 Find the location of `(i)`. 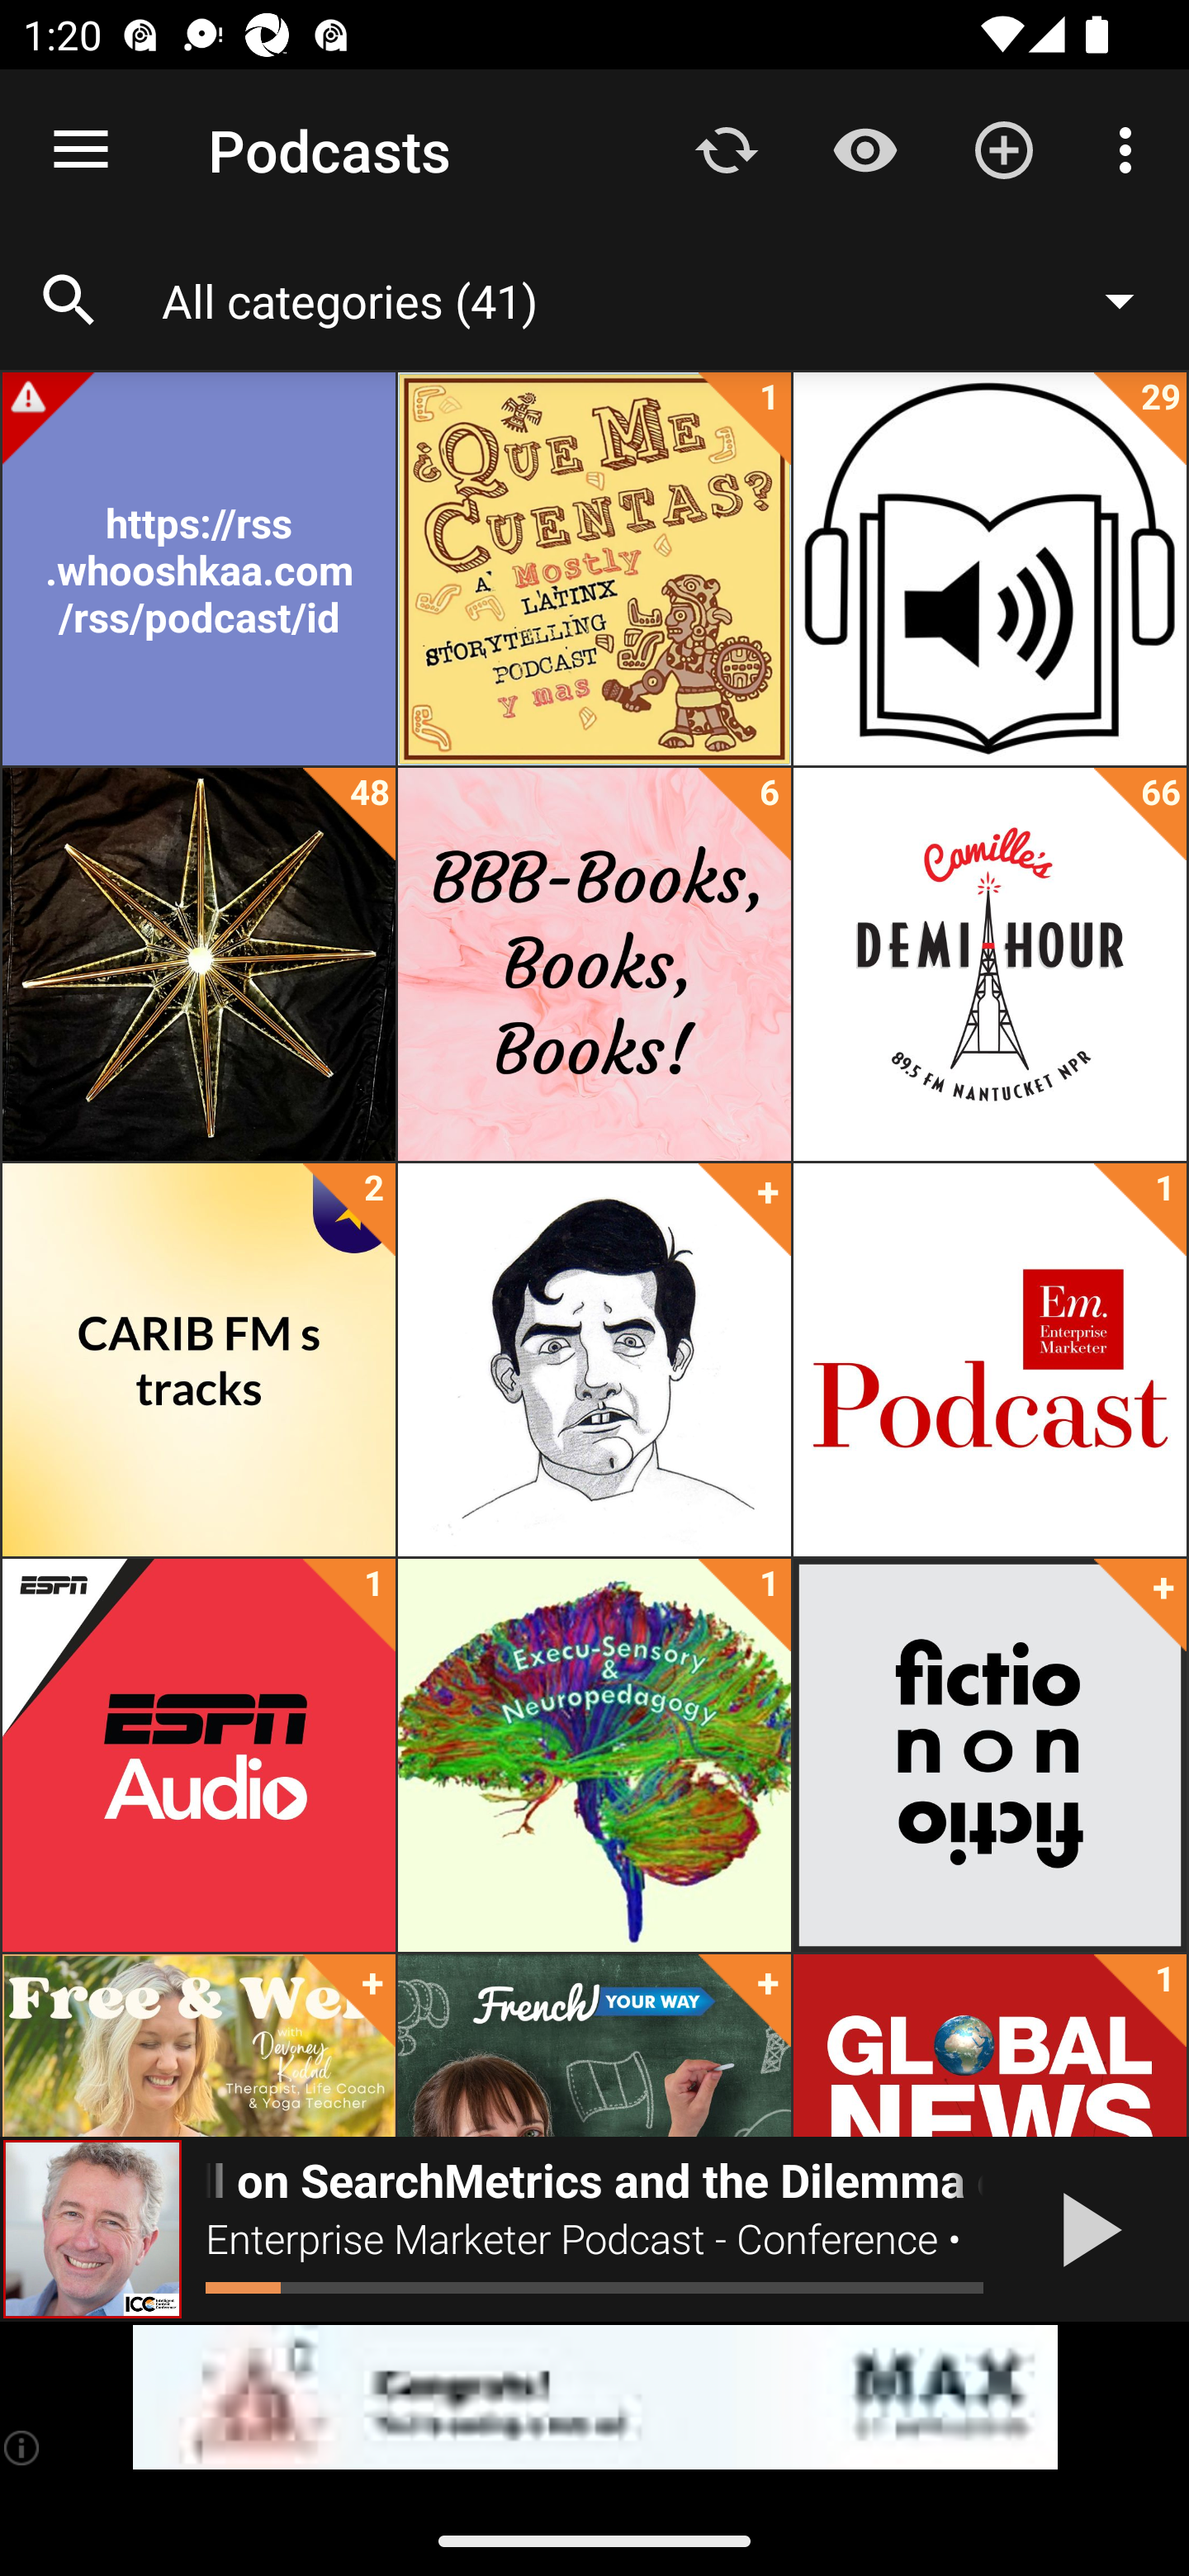

(i) is located at coordinates (23, 2447).